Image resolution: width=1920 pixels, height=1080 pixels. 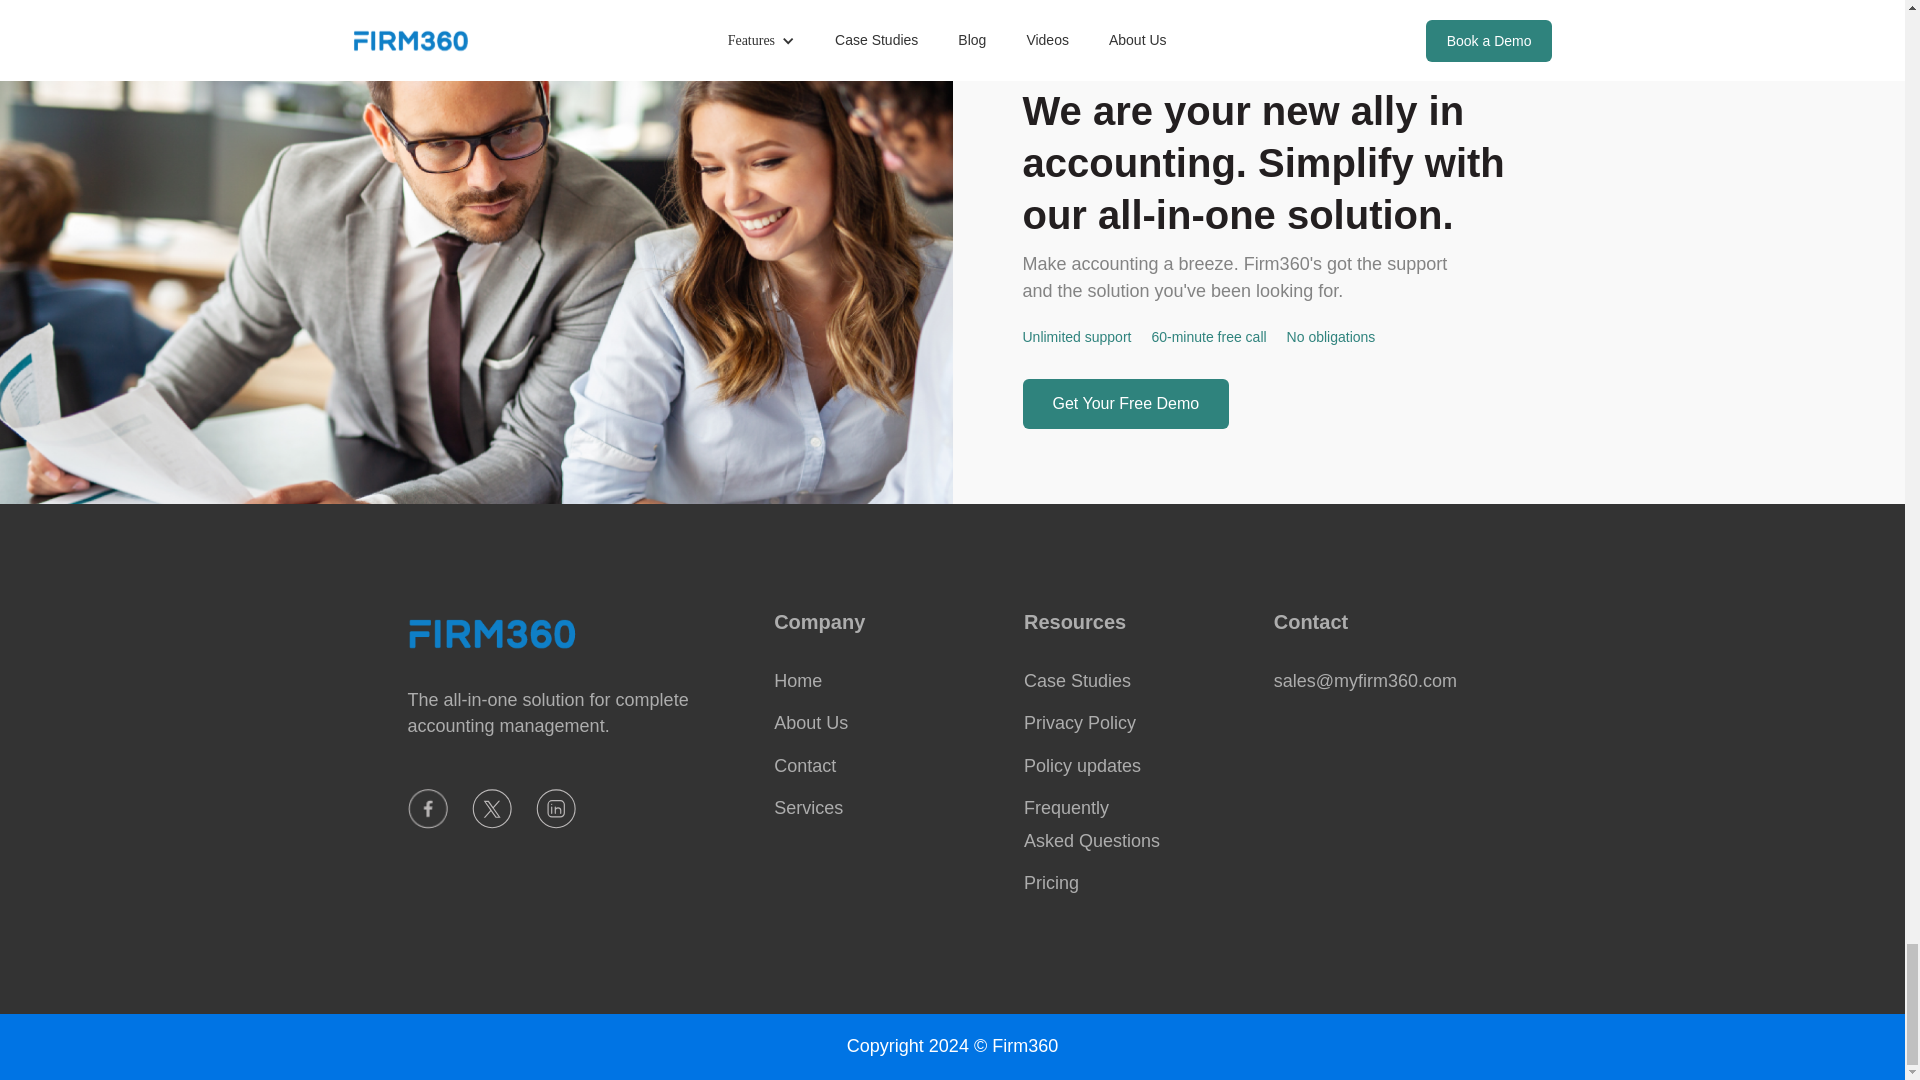 I want to click on Case Studies, so click(x=1136, y=680).